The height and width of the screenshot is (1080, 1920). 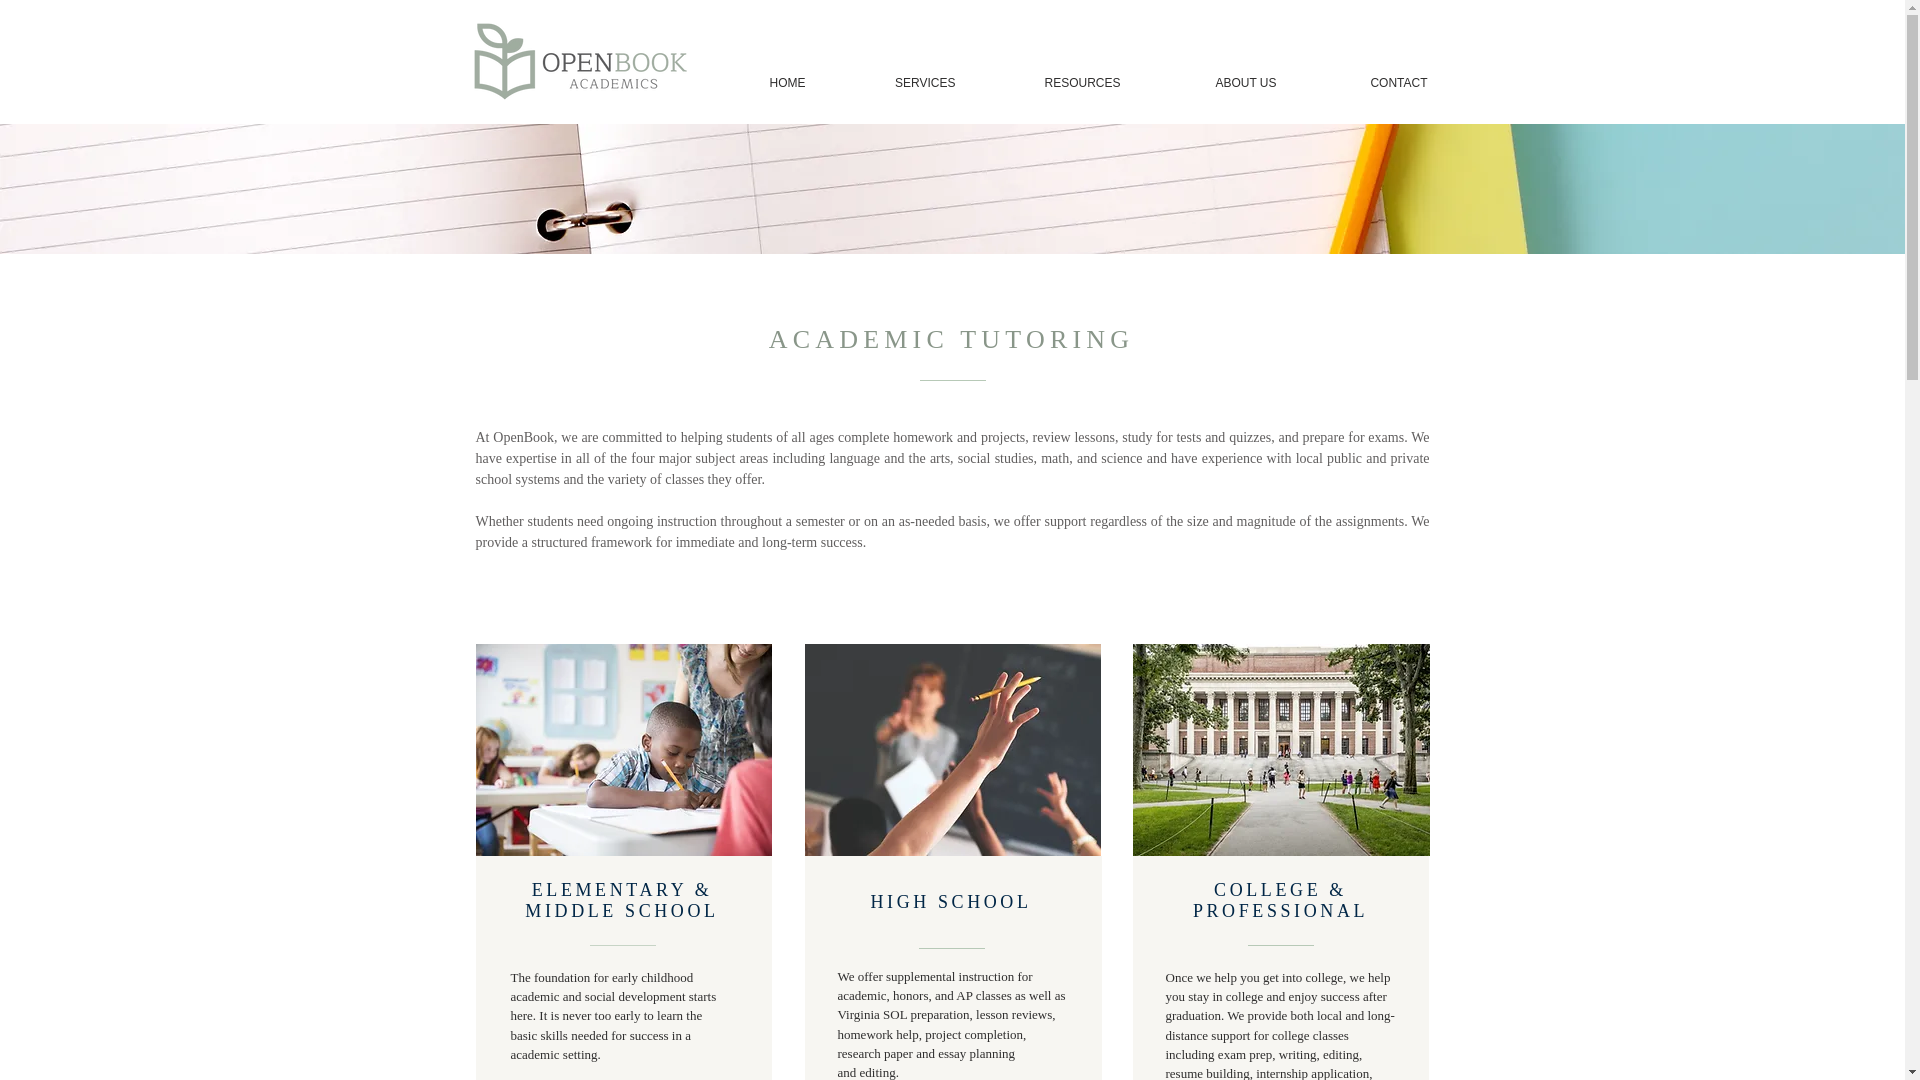 I want to click on College Campus, so click(x=1280, y=750).